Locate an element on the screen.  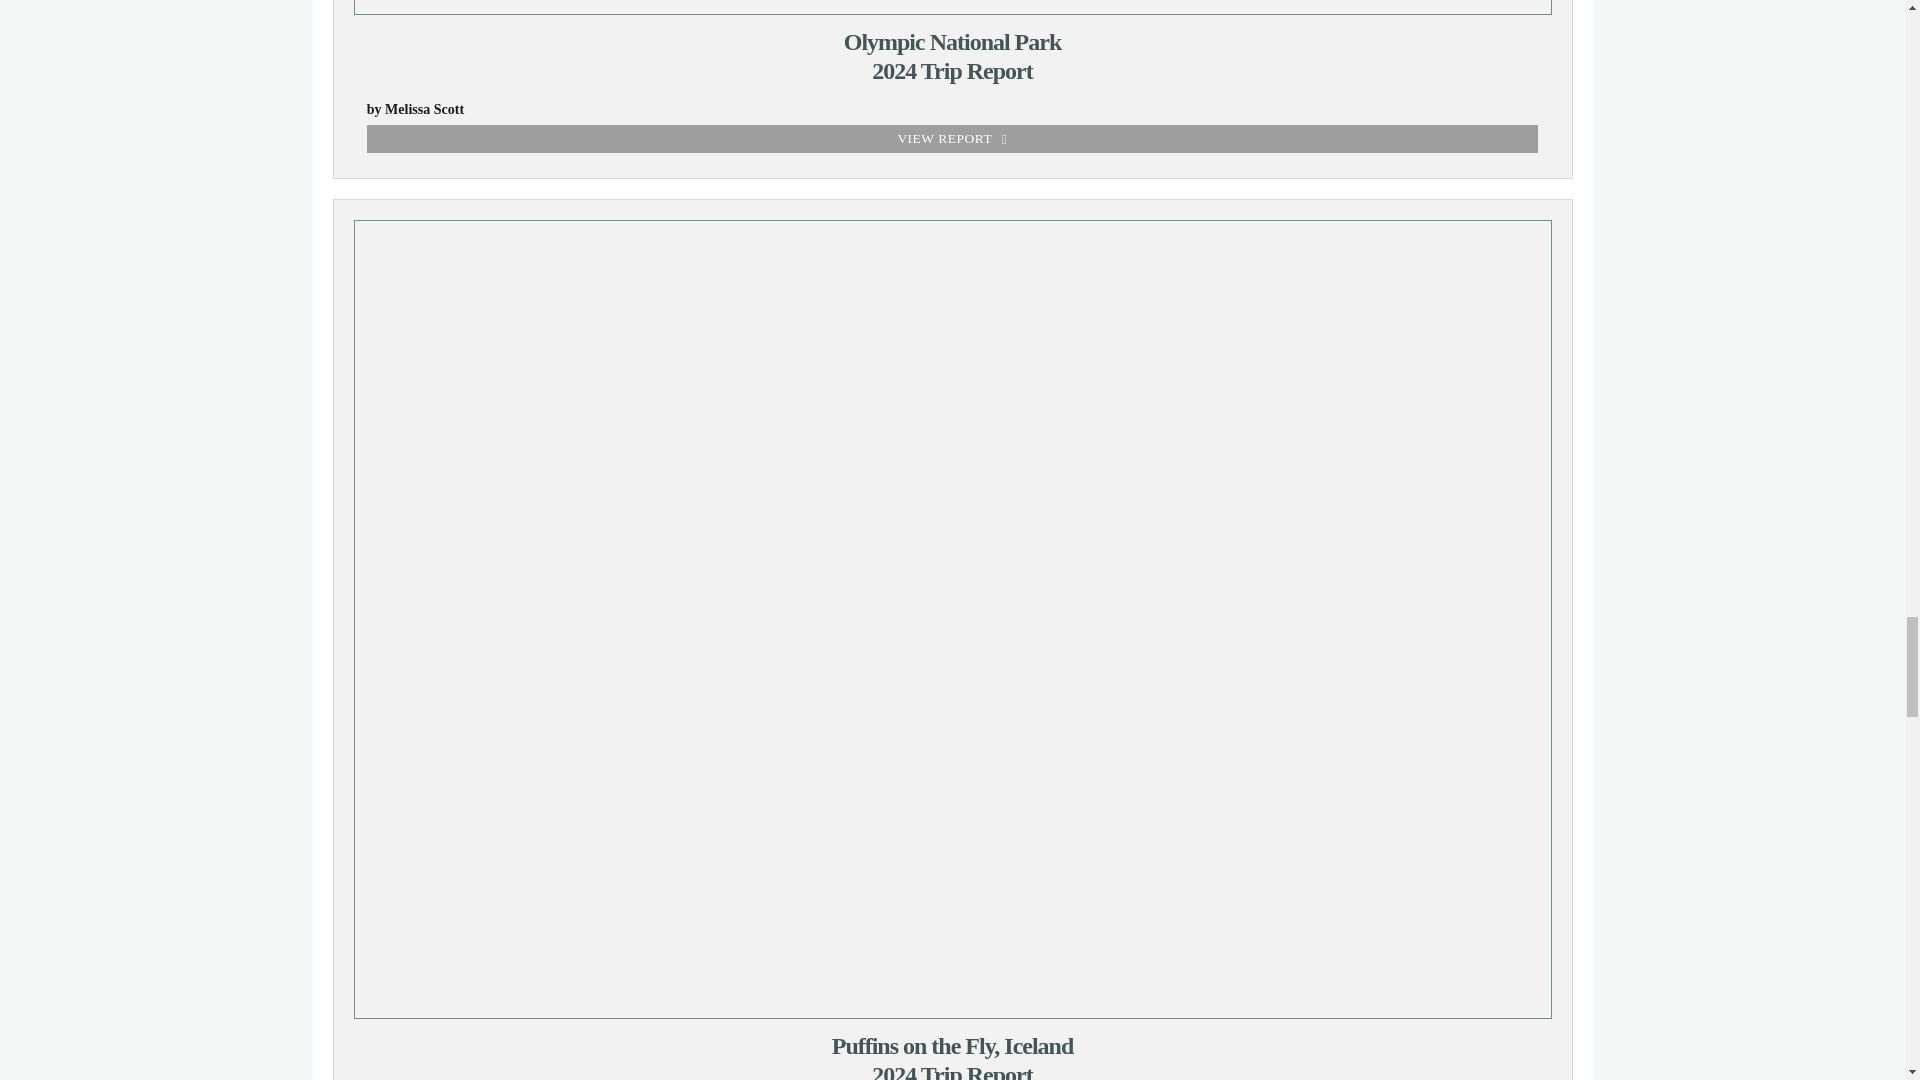
VIEW REPORT is located at coordinates (952, 139).